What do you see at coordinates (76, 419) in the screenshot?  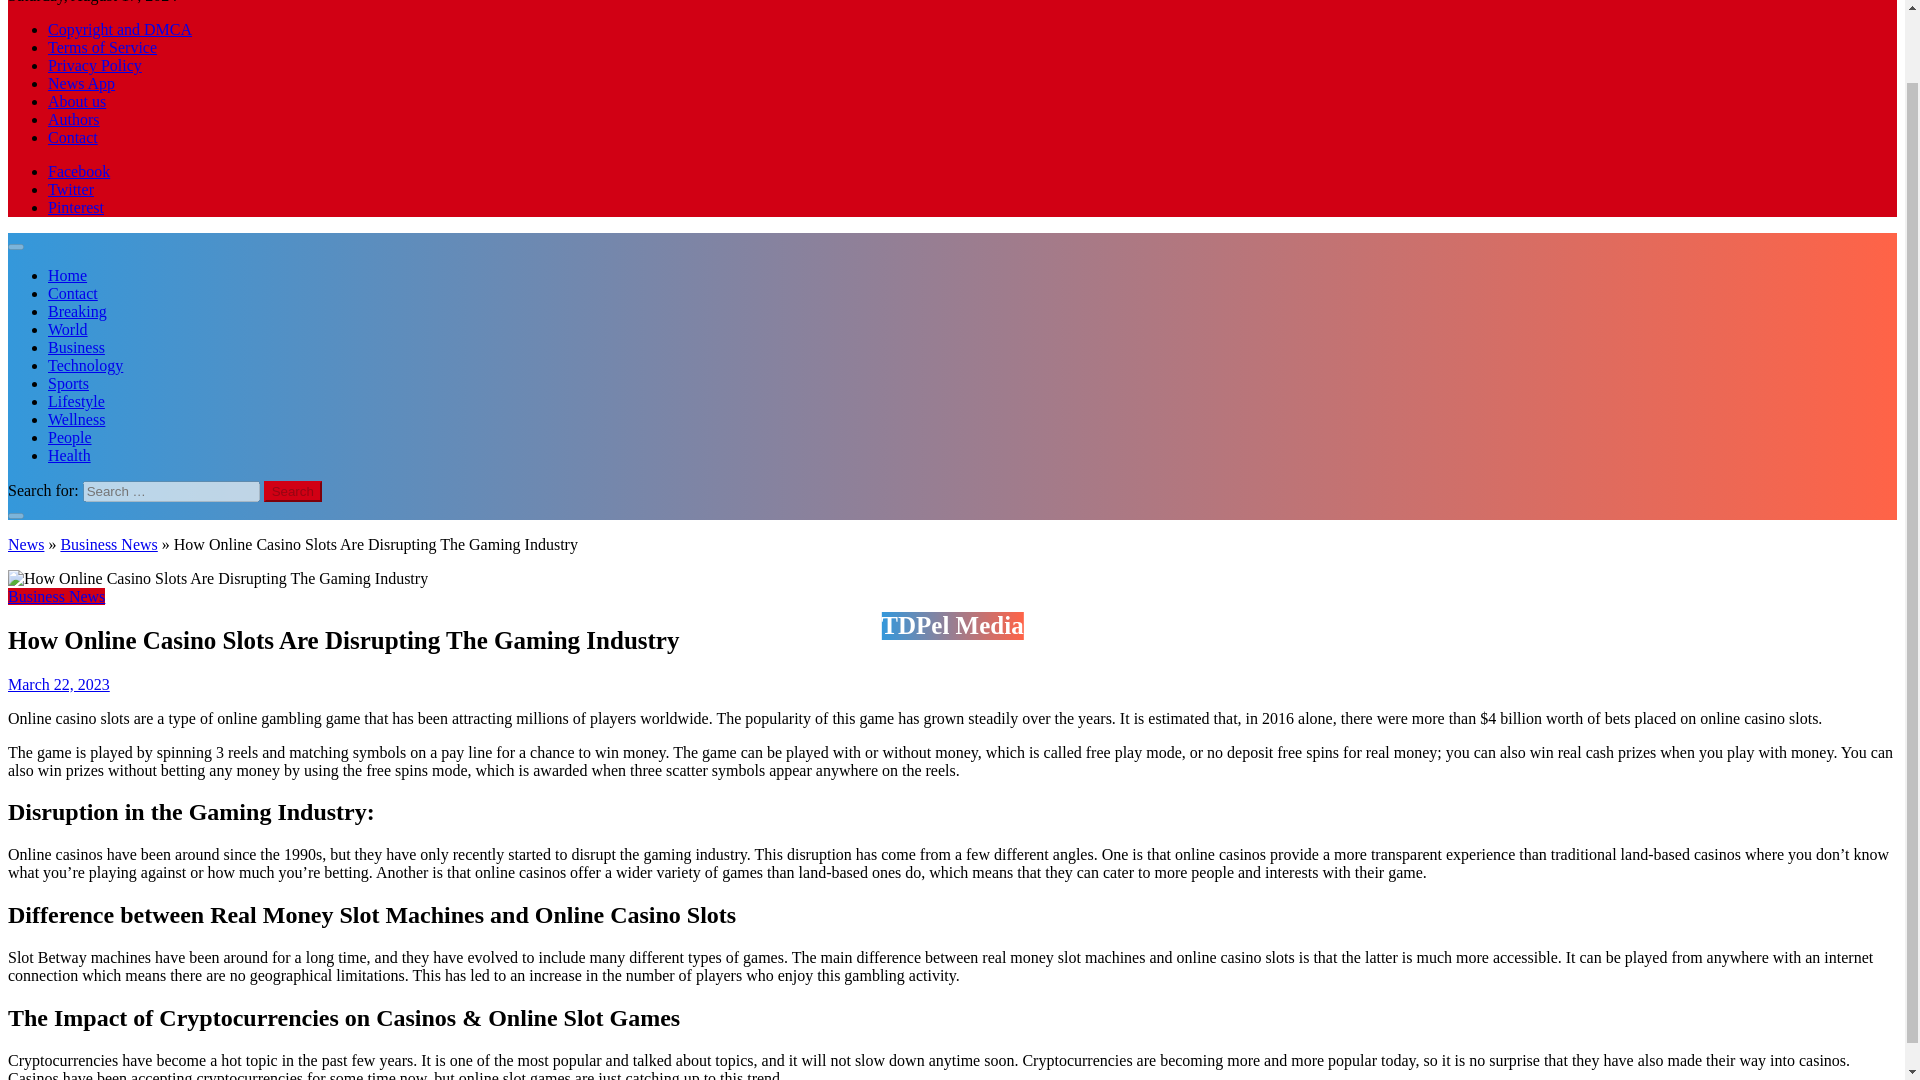 I see `Wellness` at bounding box center [76, 419].